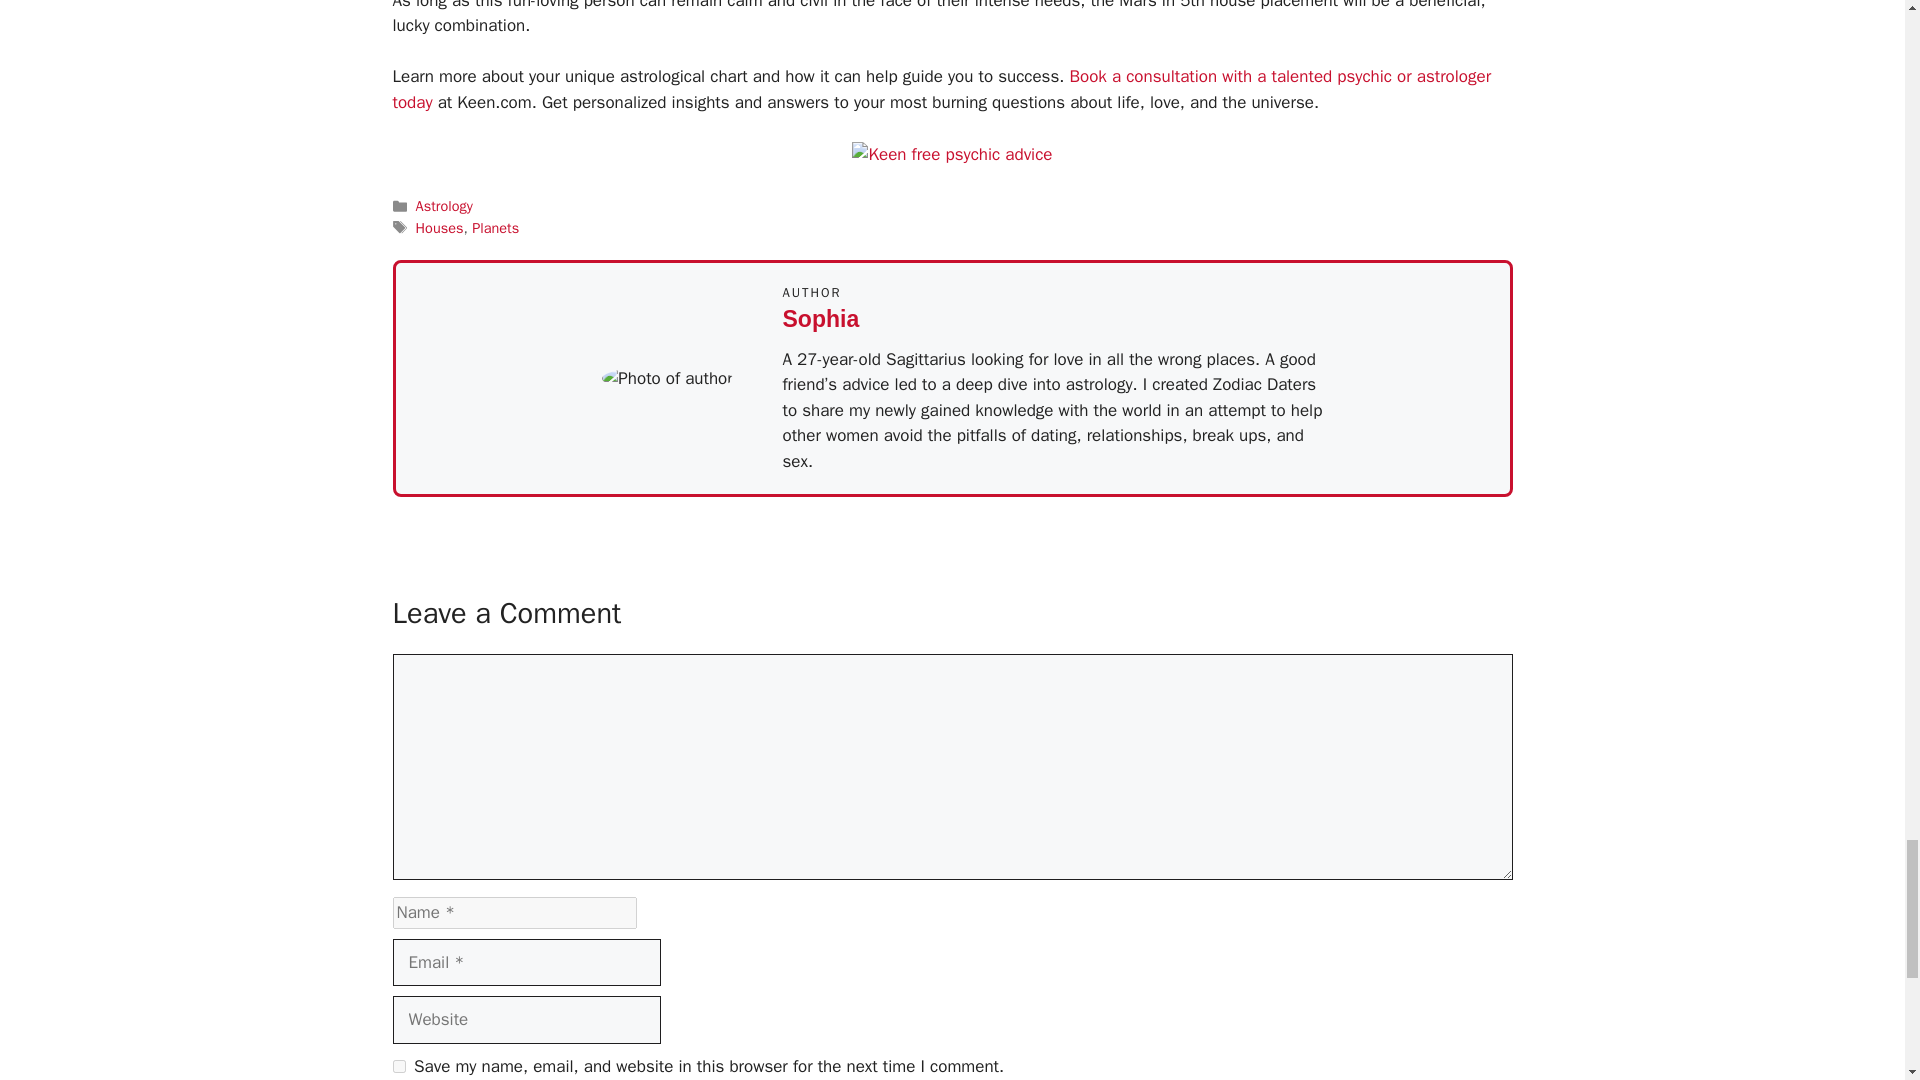  I want to click on IR - woman 300x250 Love Chat 3Free, so click(952, 154).